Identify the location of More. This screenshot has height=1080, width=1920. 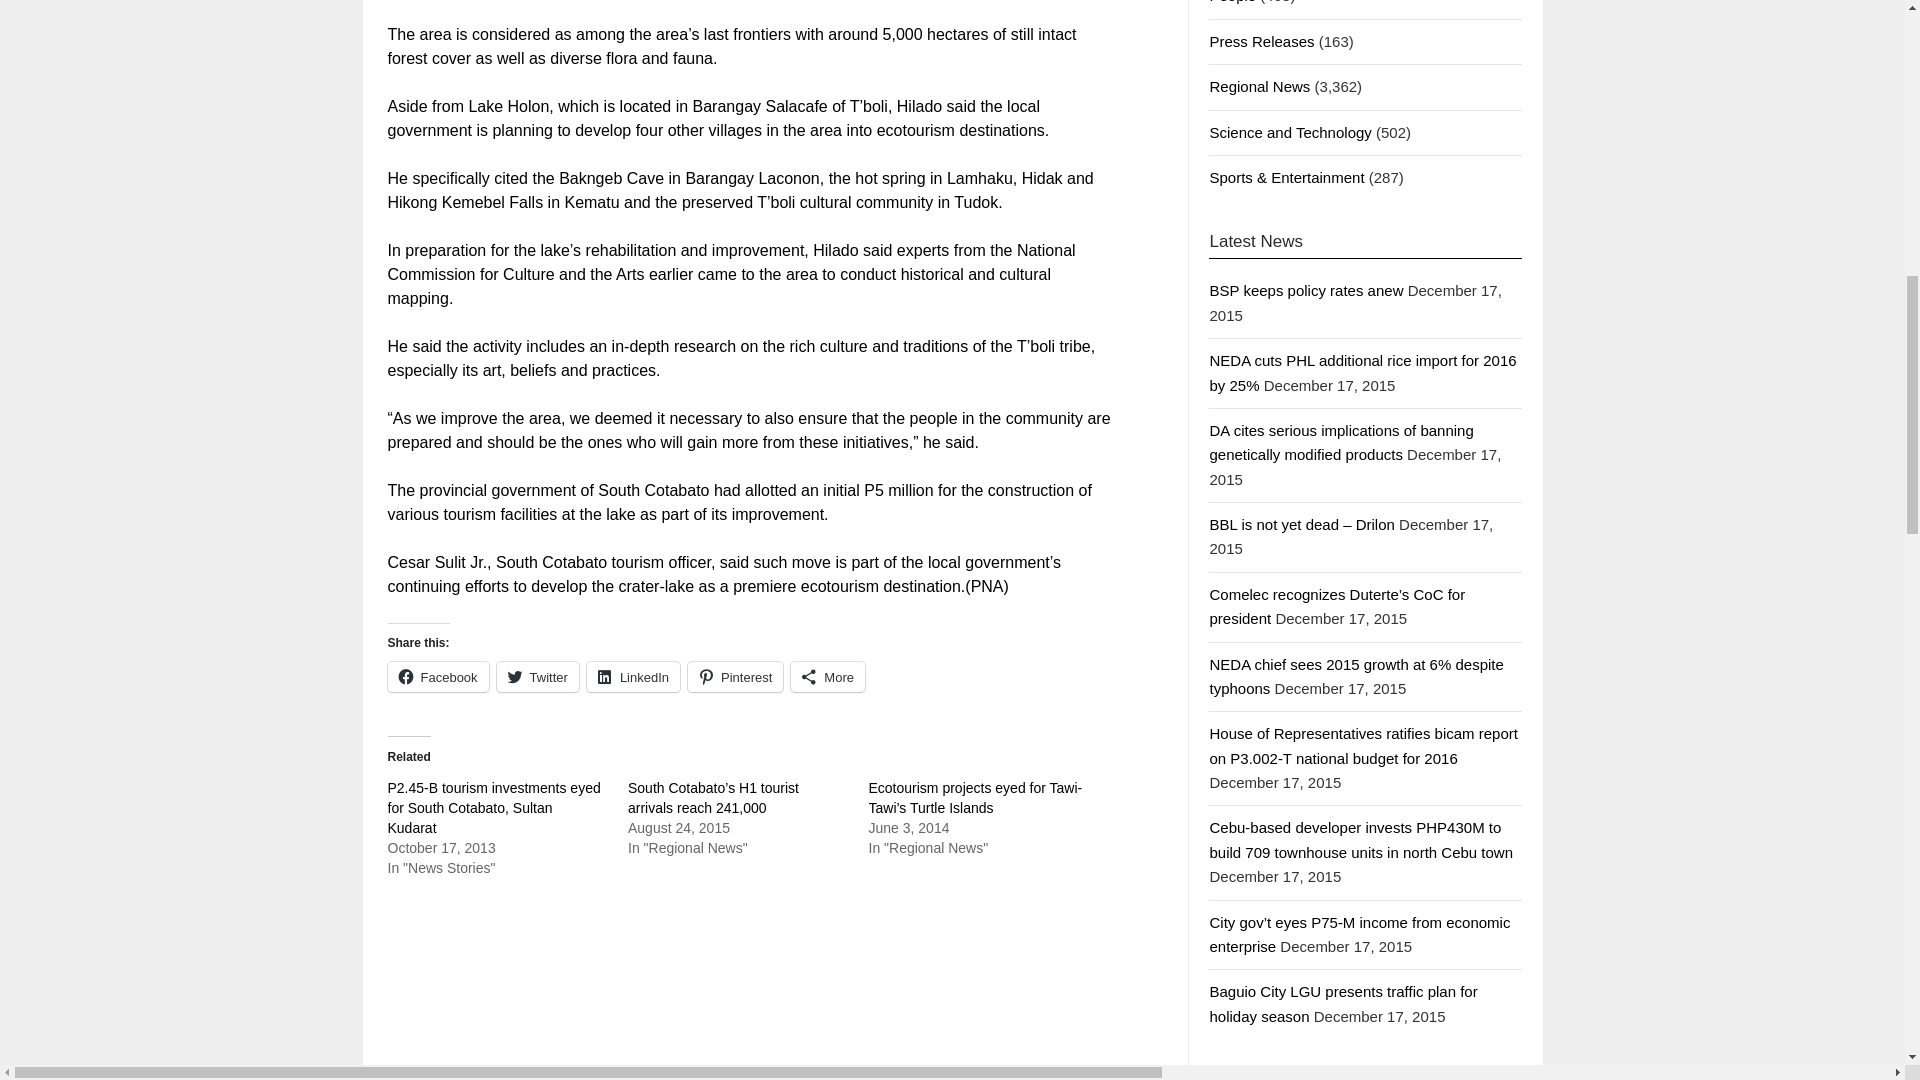
(828, 677).